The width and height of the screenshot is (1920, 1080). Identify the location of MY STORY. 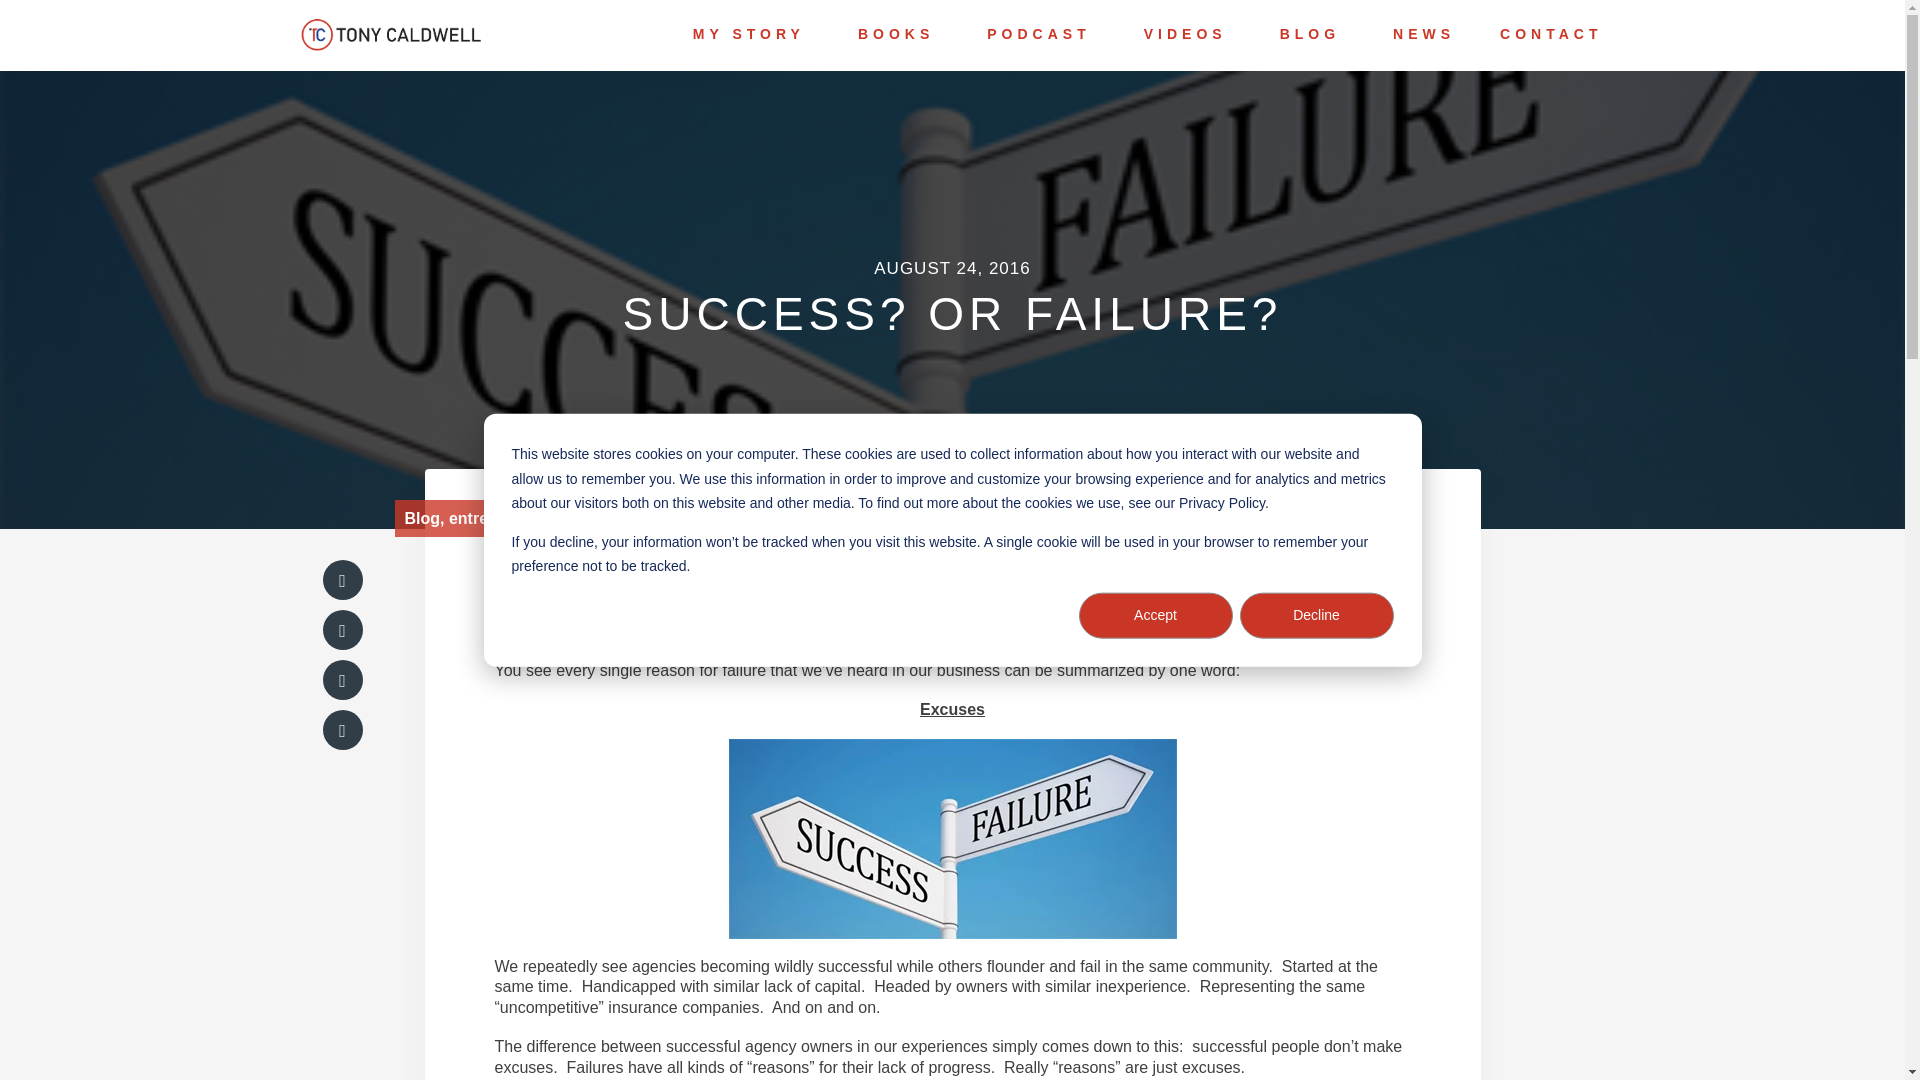
(748, 34).